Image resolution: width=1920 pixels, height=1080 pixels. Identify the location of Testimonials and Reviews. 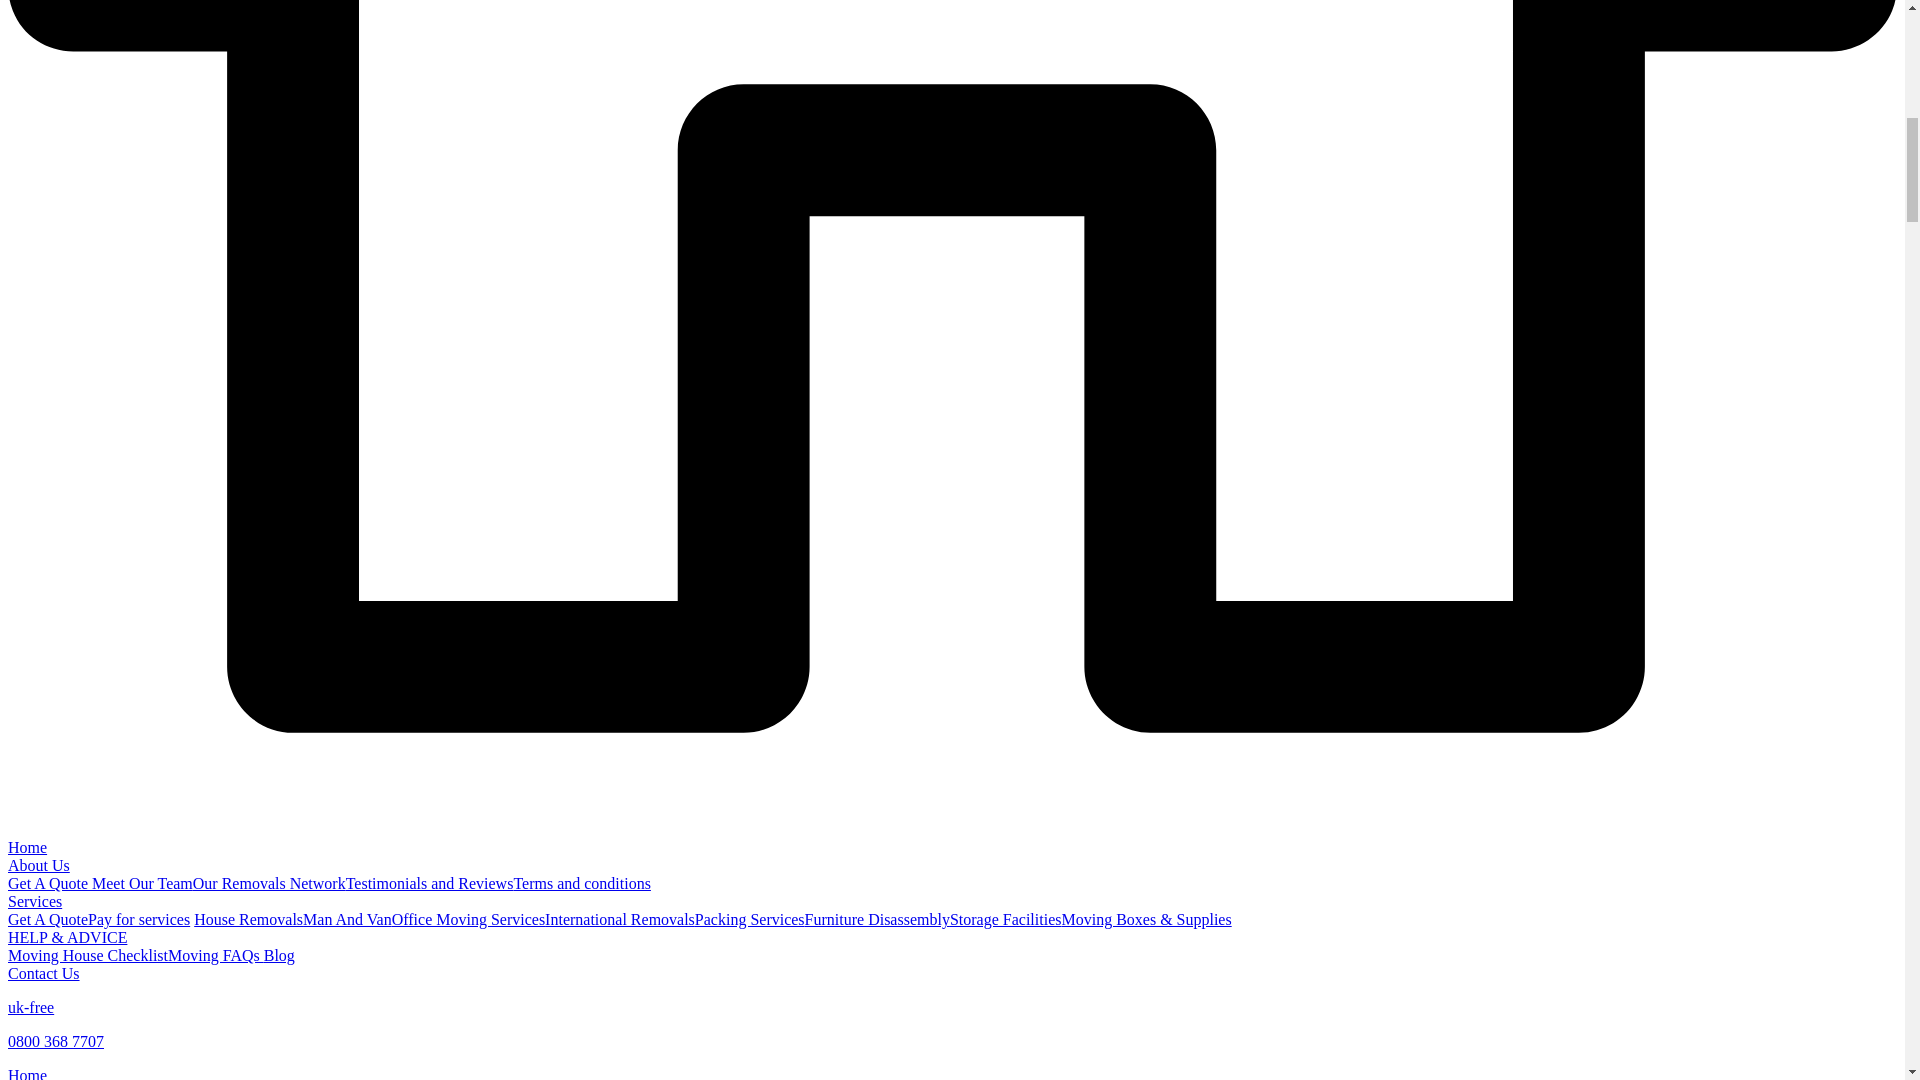
(430, 883).